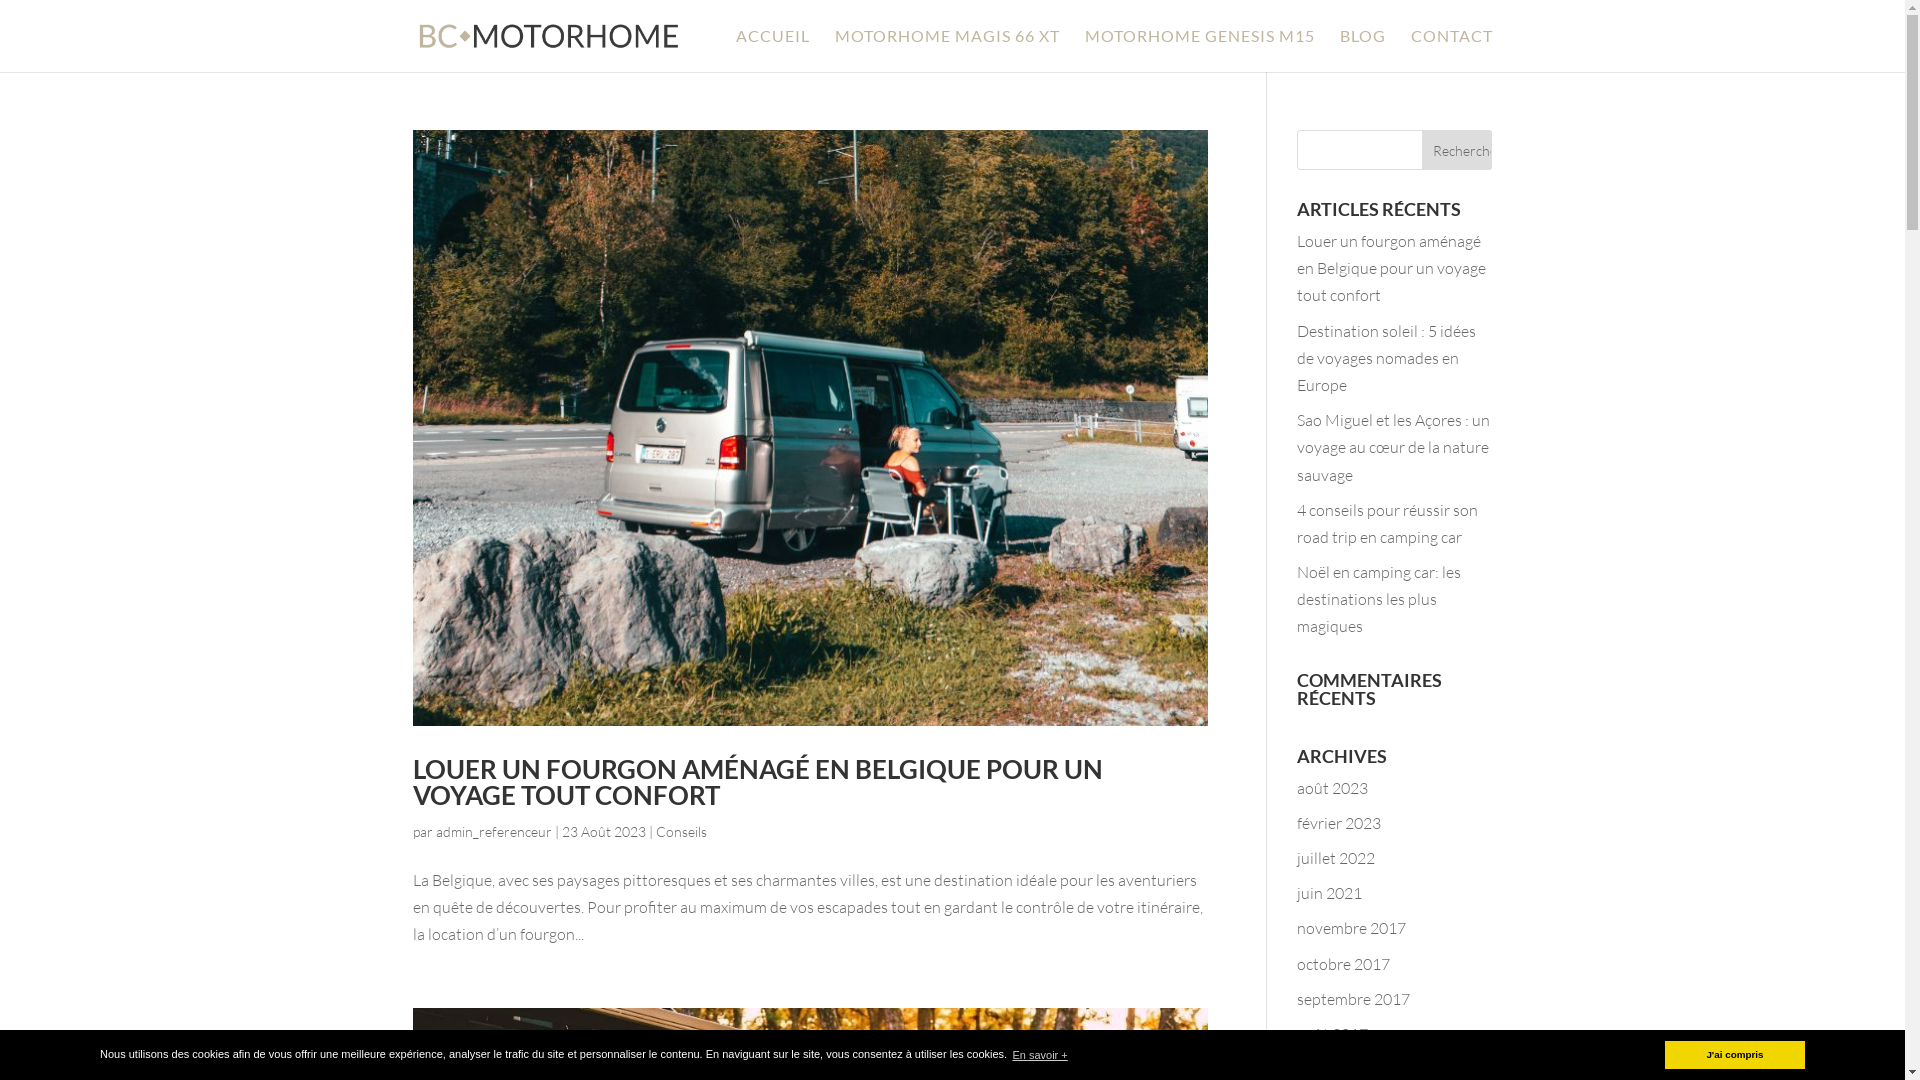 The image size is (1920, 1080). Describe the element at coordinates (682, 832) in the screenshot. I see `Conseils` at that location.